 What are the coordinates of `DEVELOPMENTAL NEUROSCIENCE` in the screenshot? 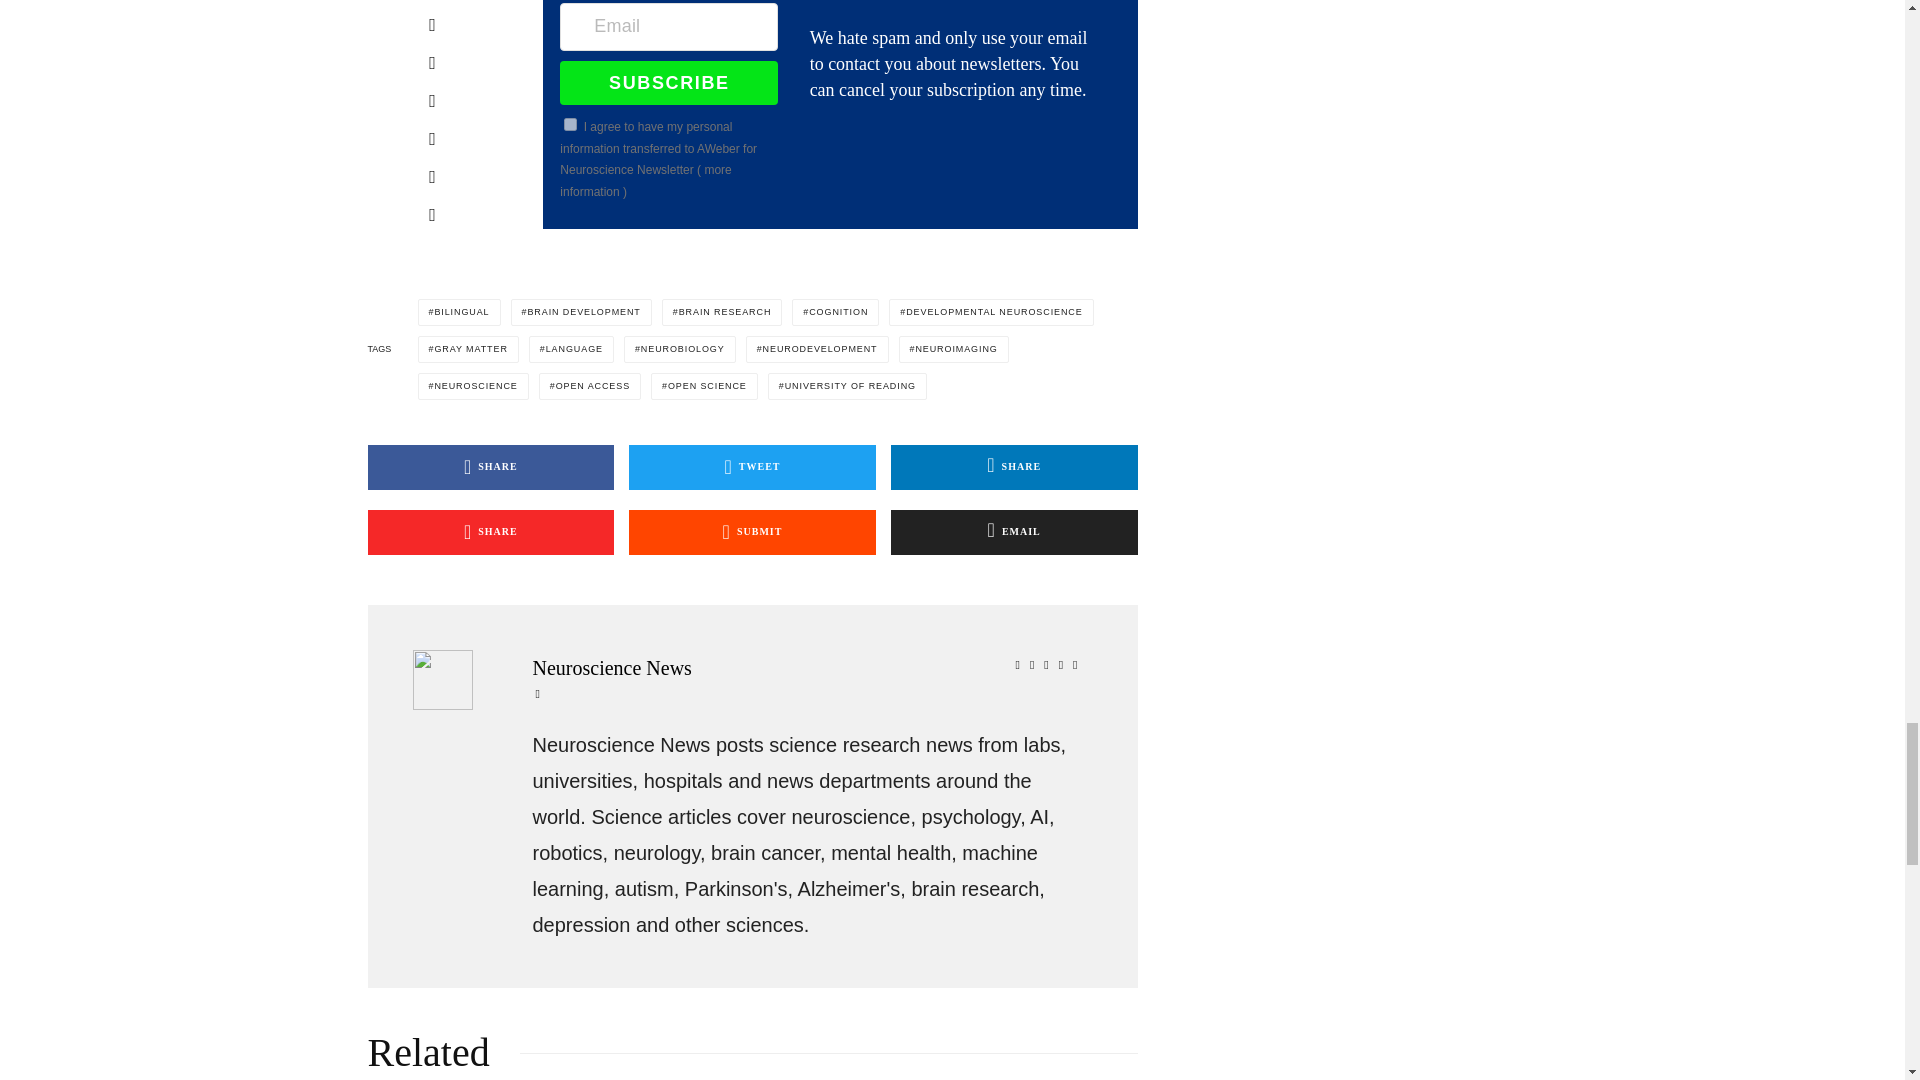 It's located at (990, 312).